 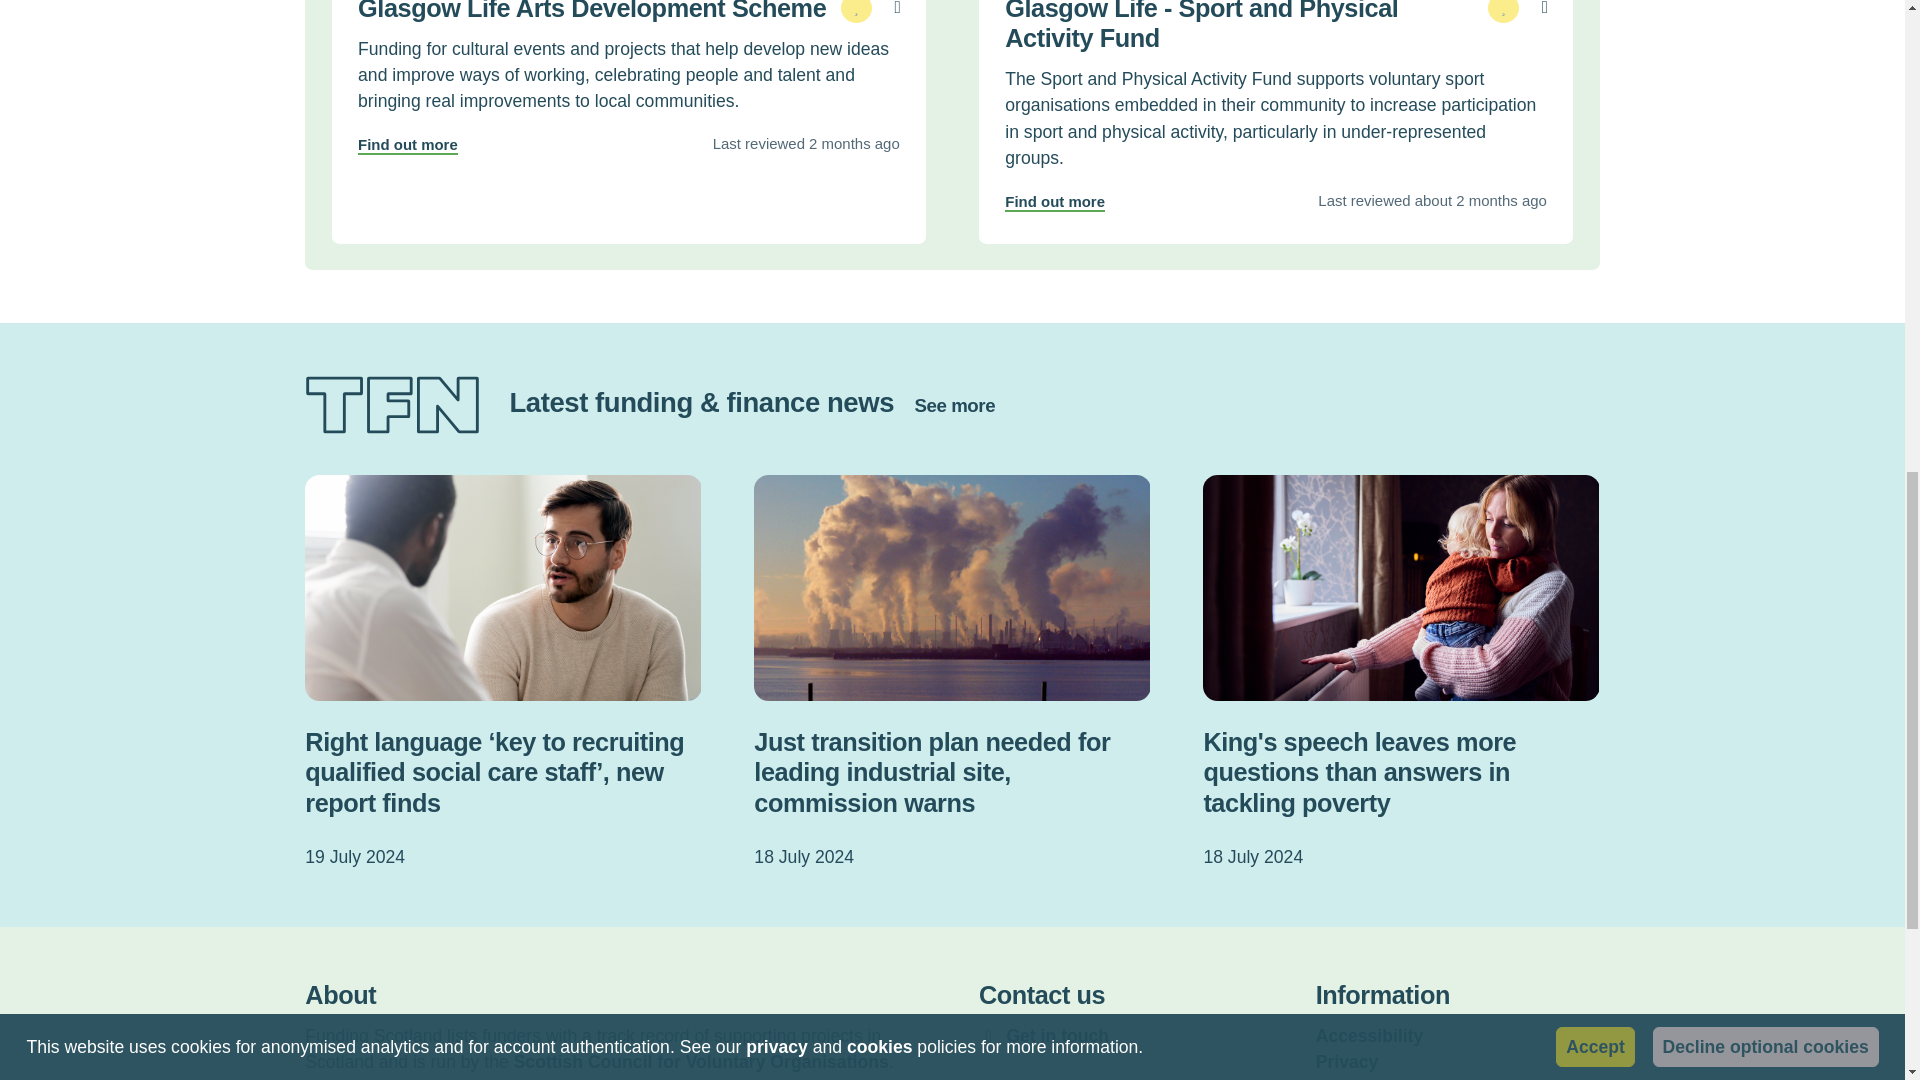 I want to click on Fund menu, so click(x=1544, y=10).